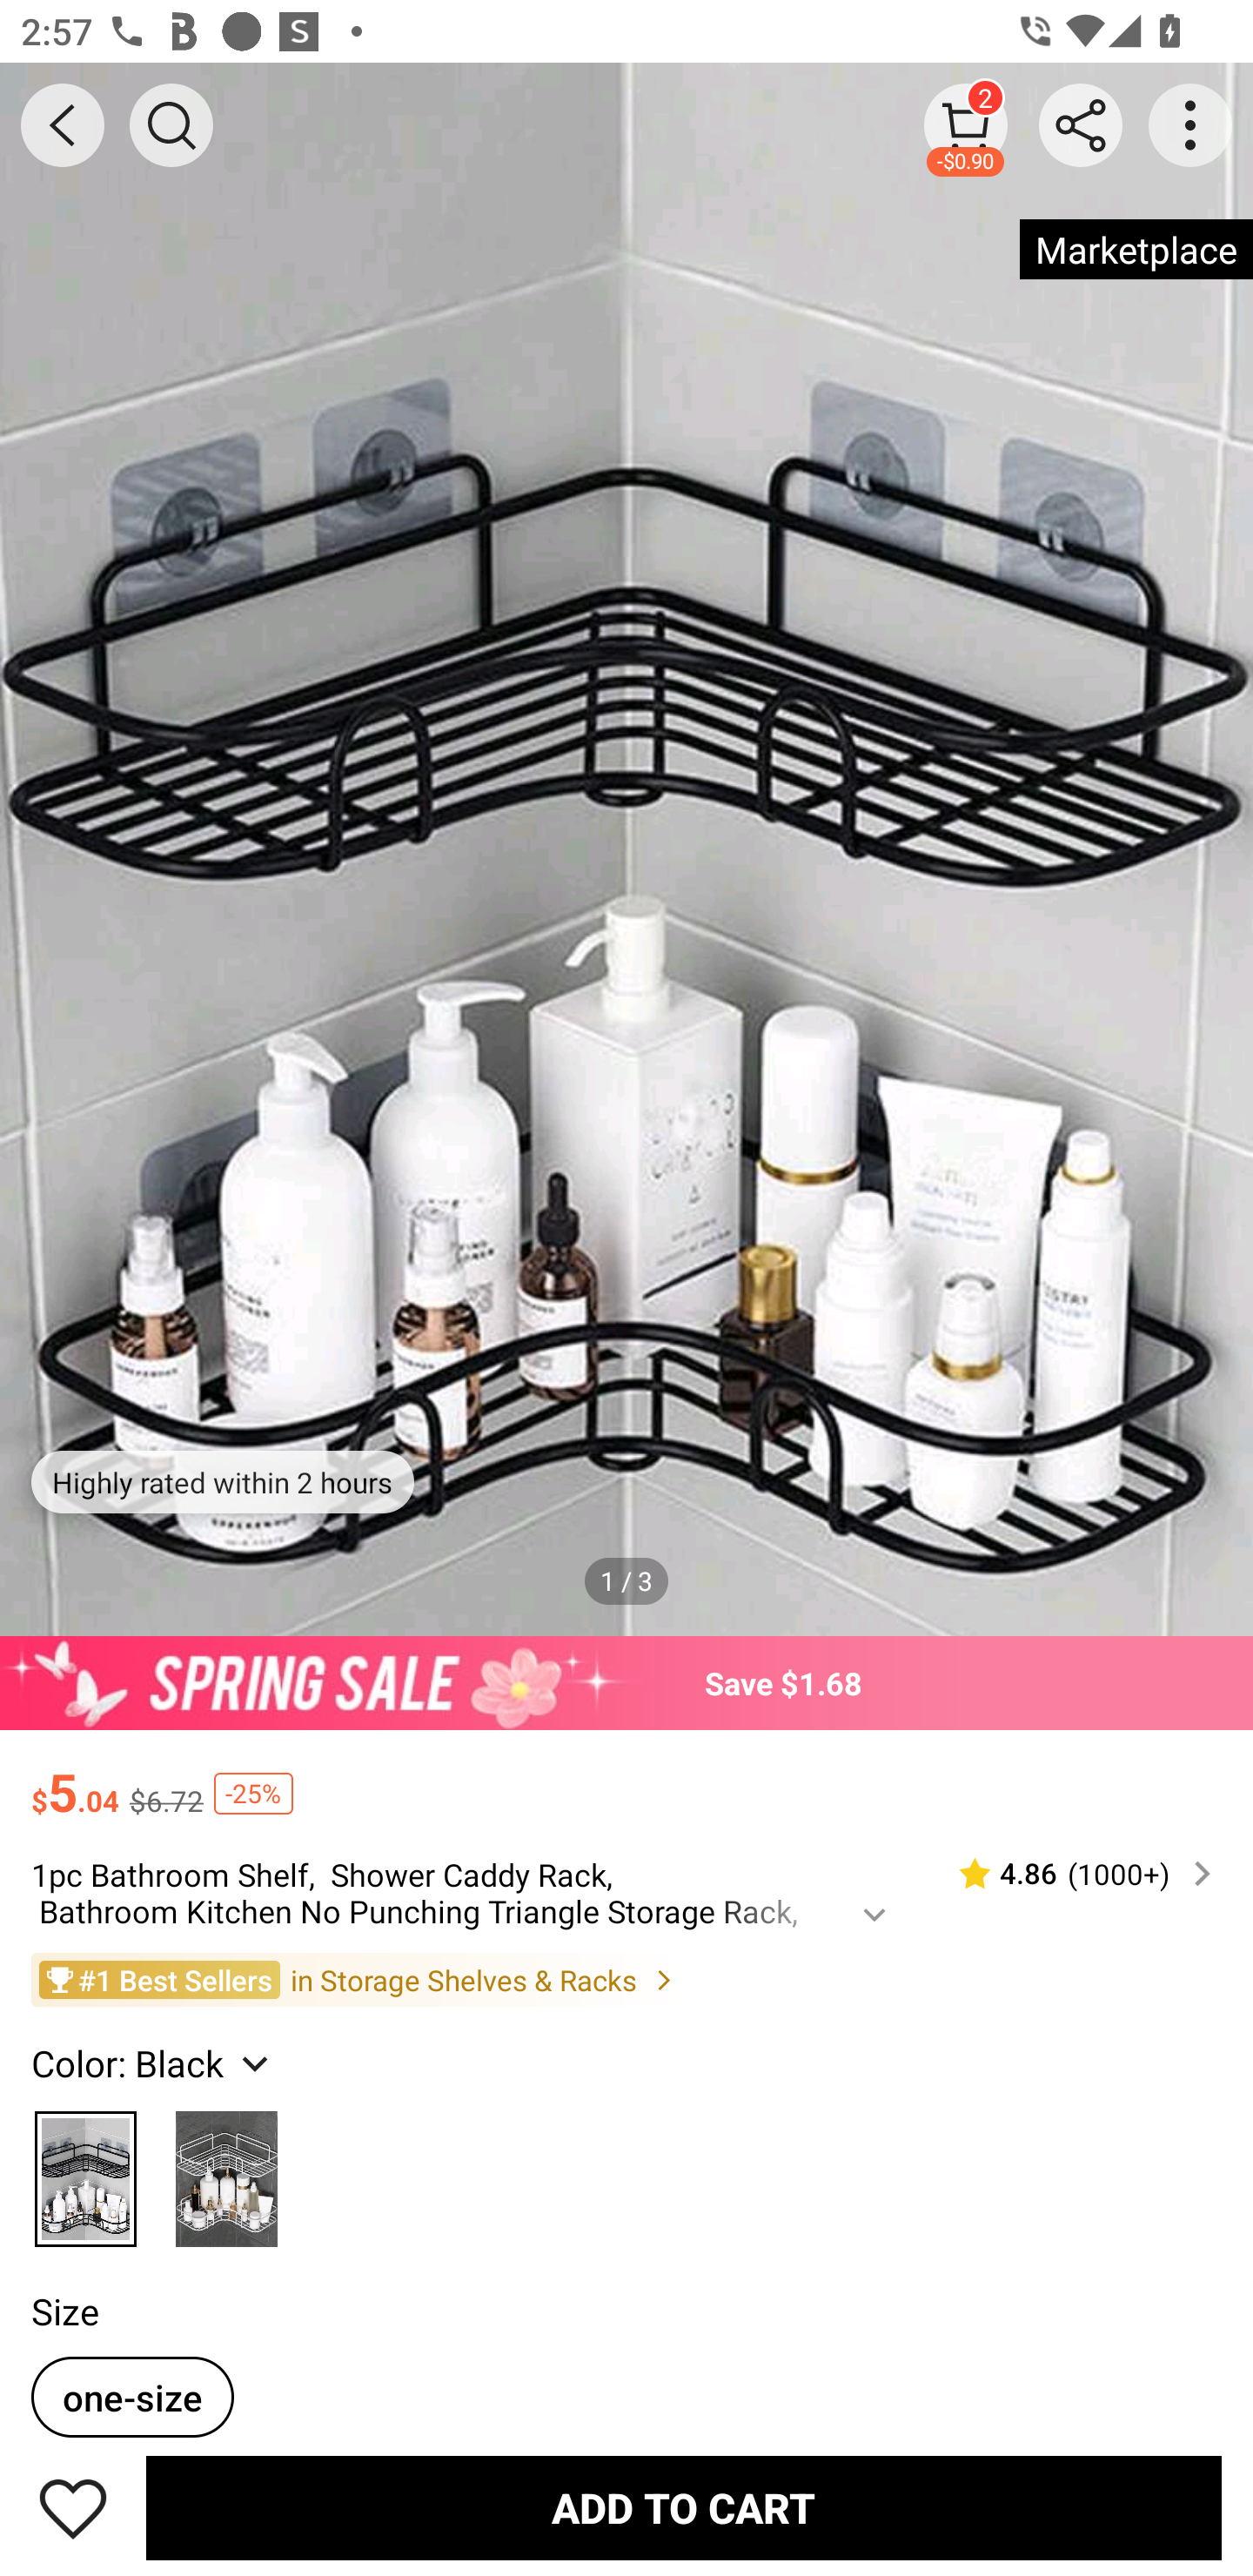 Image resolution: width=1253 pixels, height=2576 pixels. What do you see at coordinates (626, 1581) in the screenshot?
I see `1 / 3` at bounding box center [626, 1581].